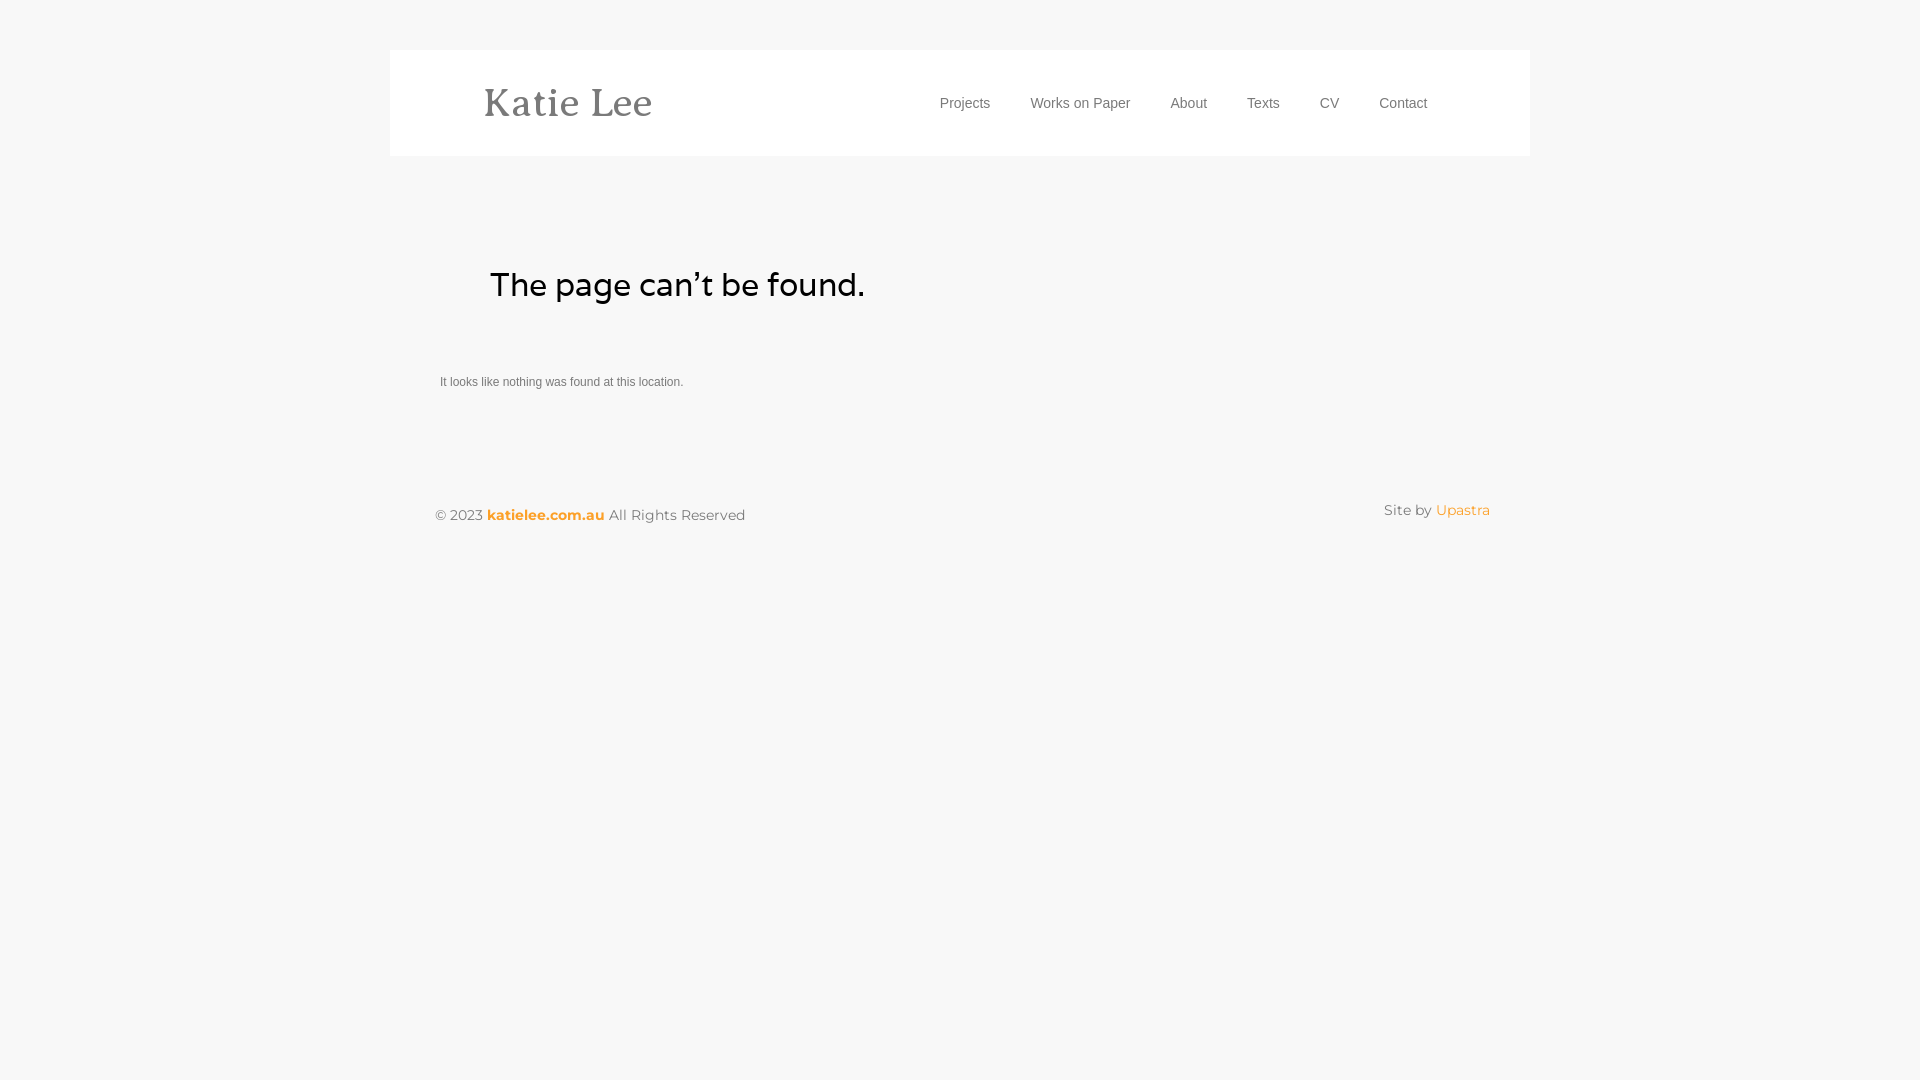  Describe the element at coordinates (546, 515) in the screenshot. I see `katielee.com.au` at that location.